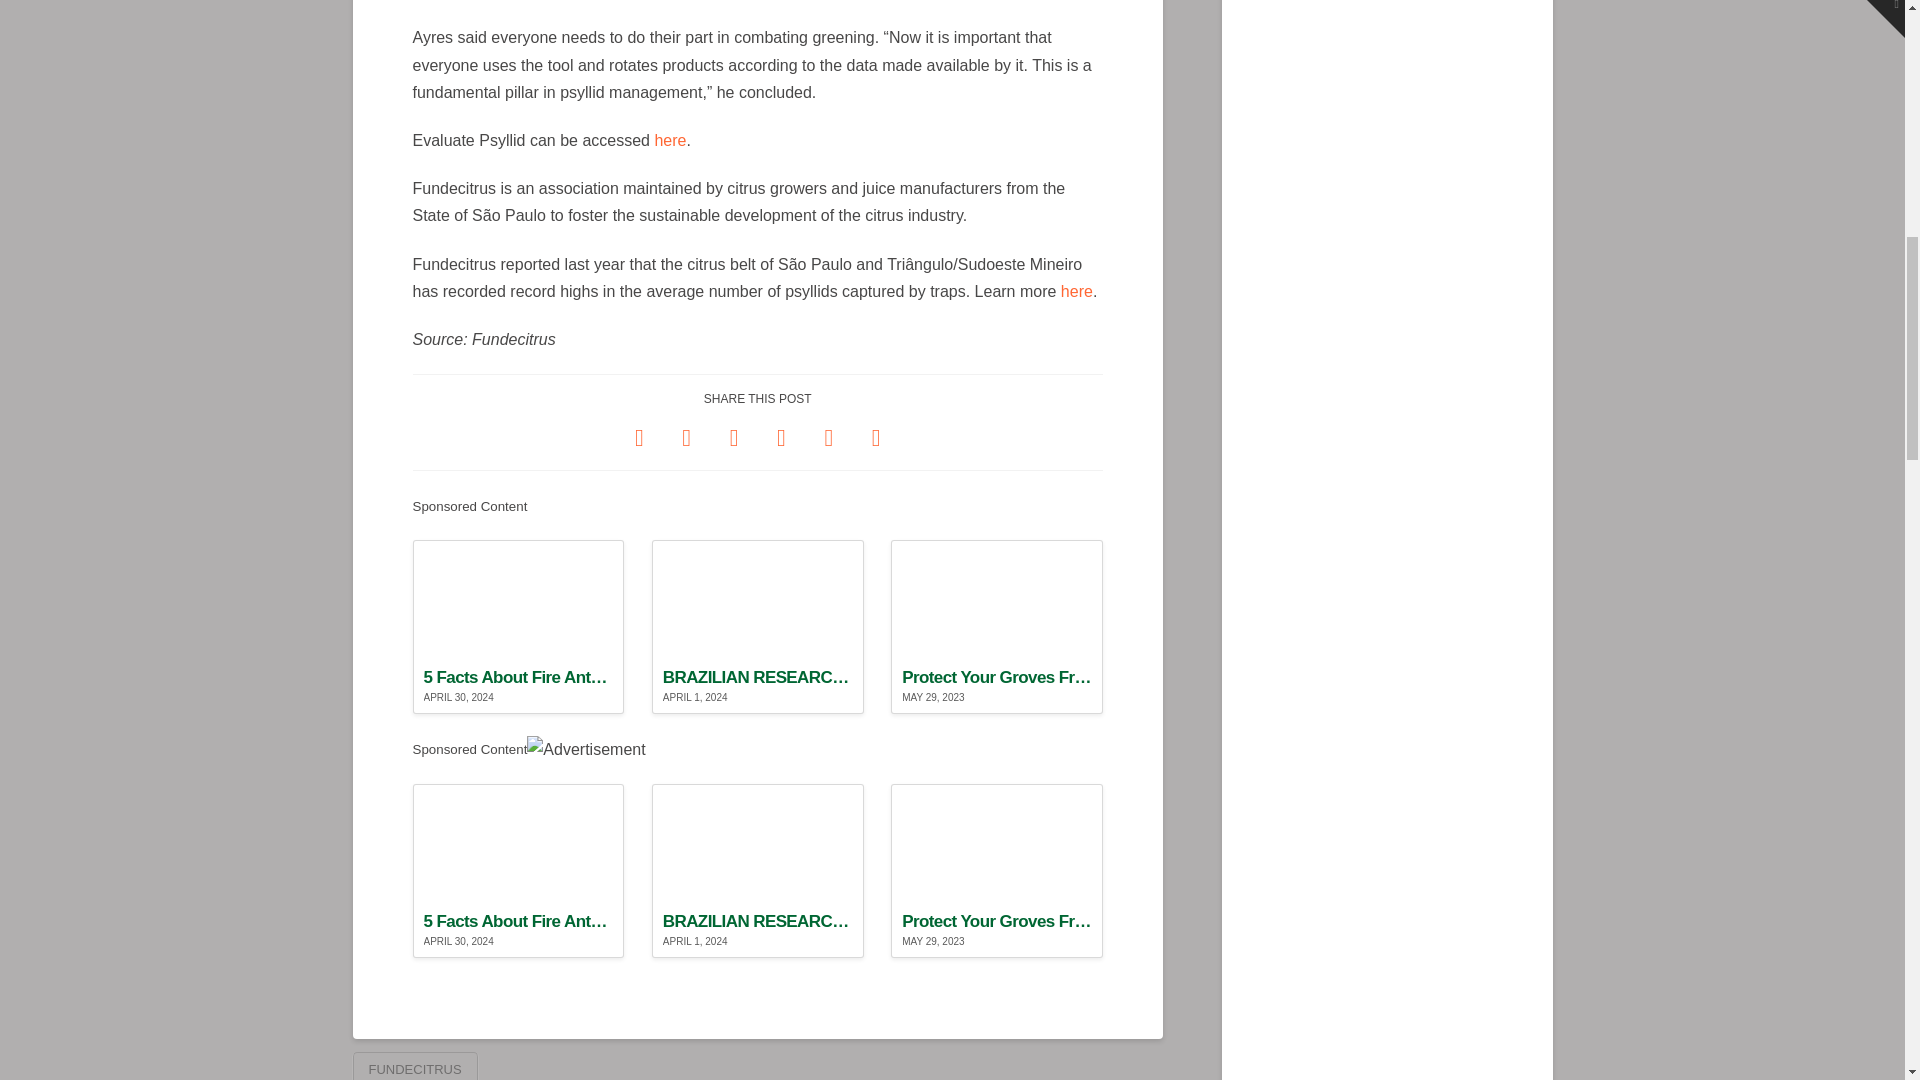  I want to click on Share on Reddit, so click(828, 437).